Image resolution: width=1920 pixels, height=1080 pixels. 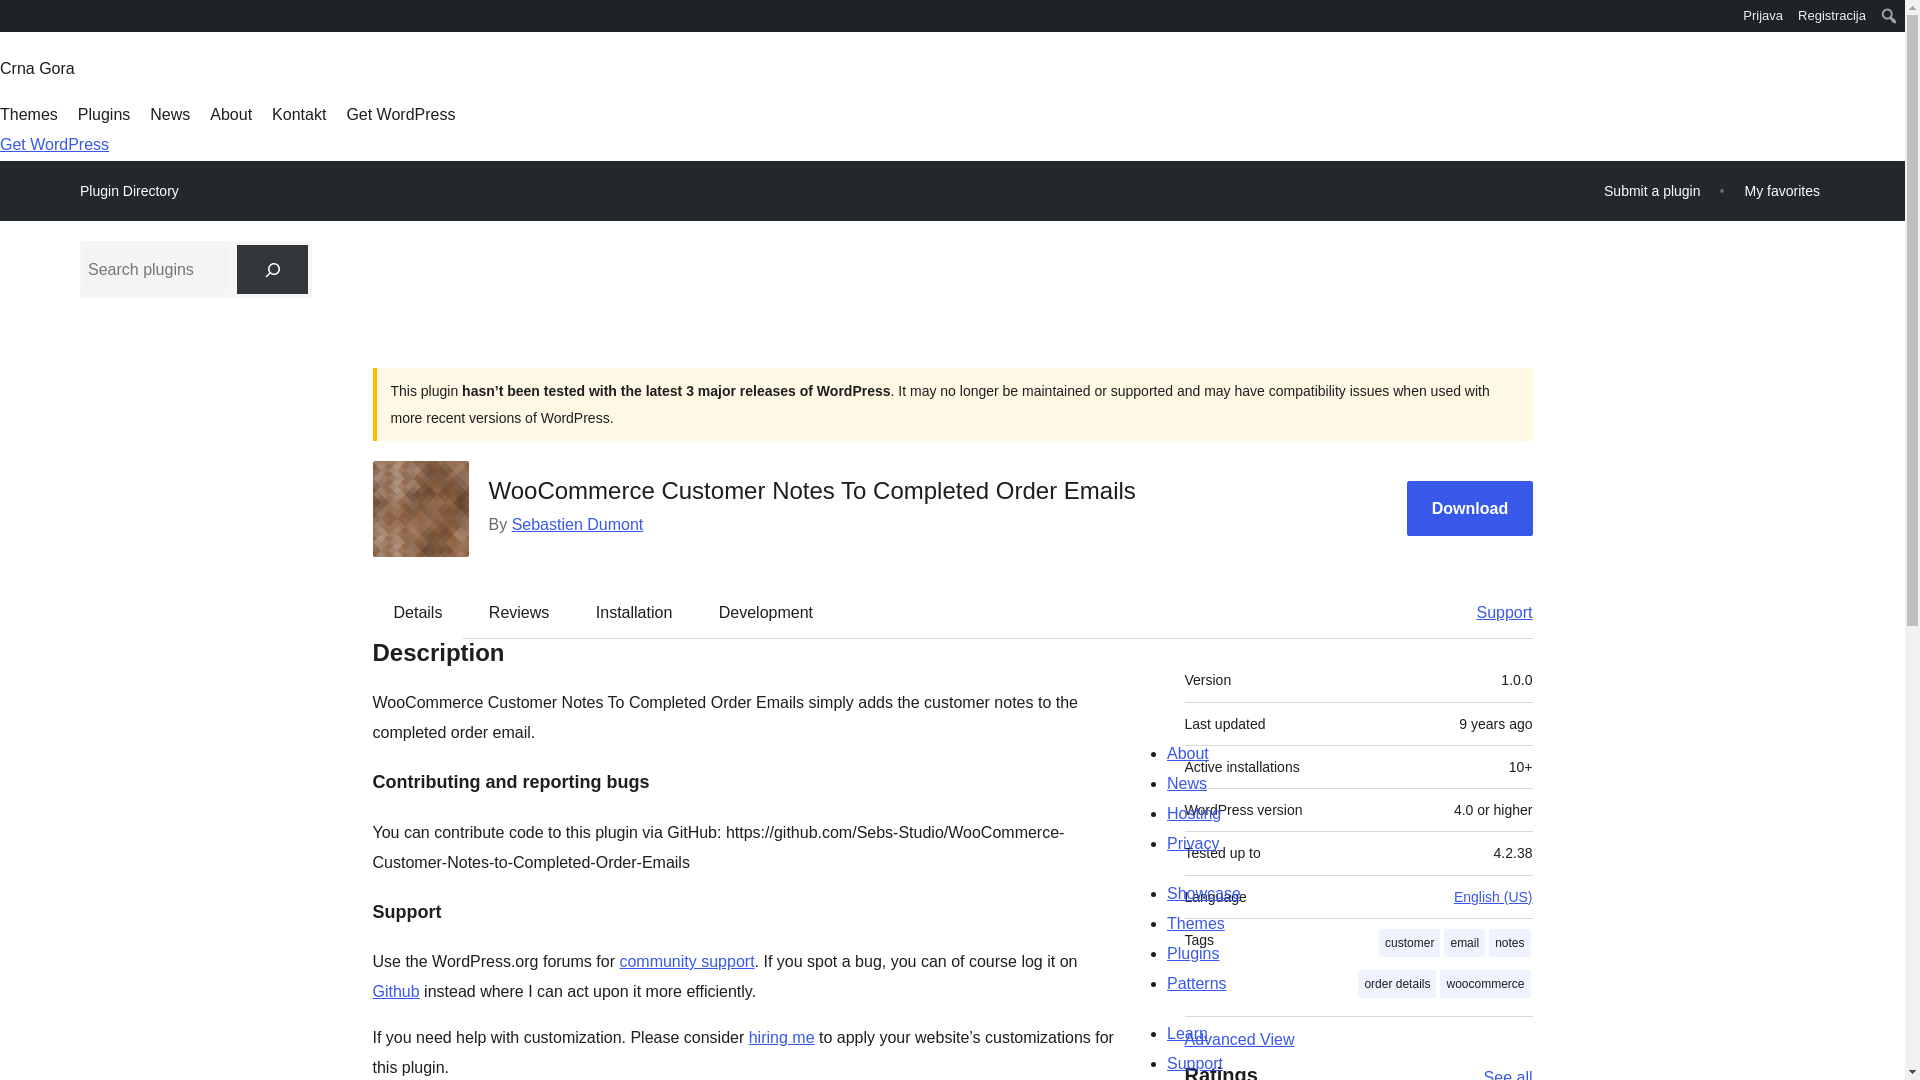 What do you see at coordinates (1782, 190) in the screenshot?
I see `My favorites` at bounding box center [1782, 190].